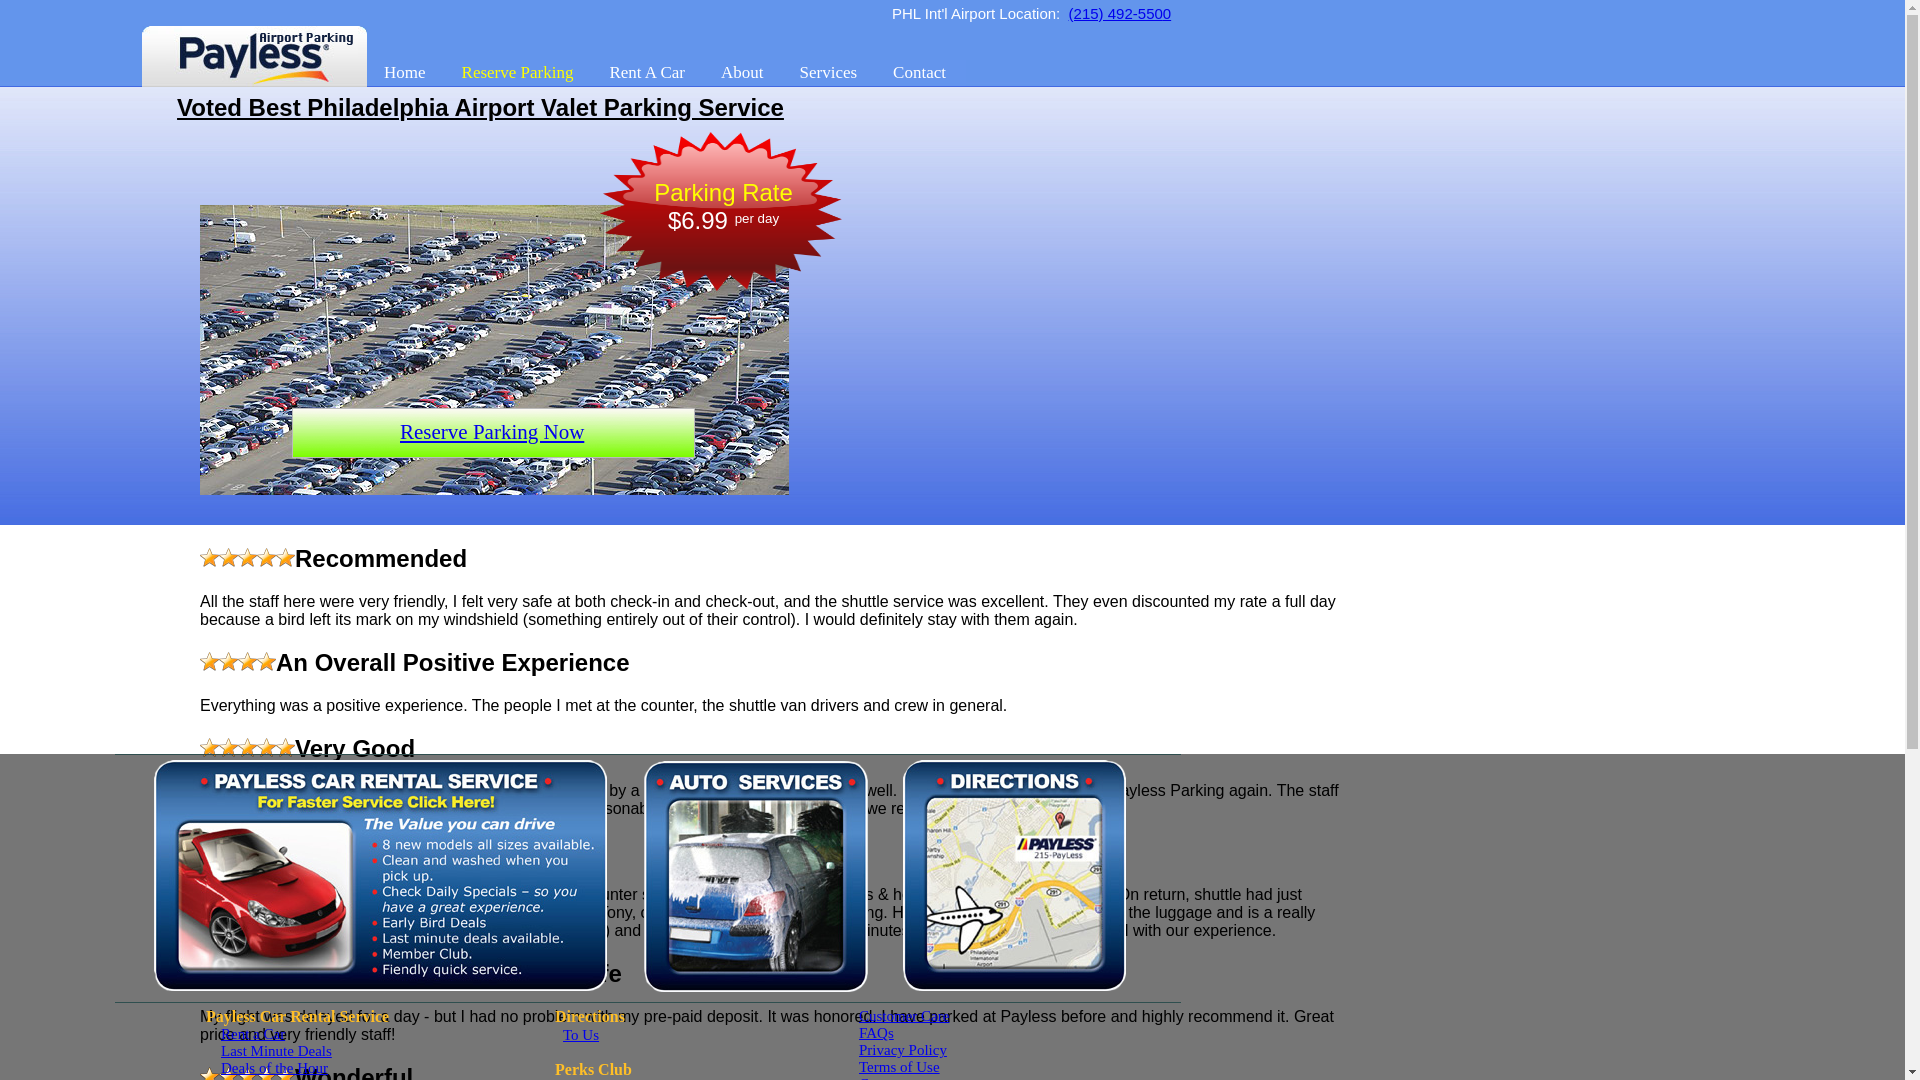  I want to click on Reserve Parking Now, so click(492, 432).